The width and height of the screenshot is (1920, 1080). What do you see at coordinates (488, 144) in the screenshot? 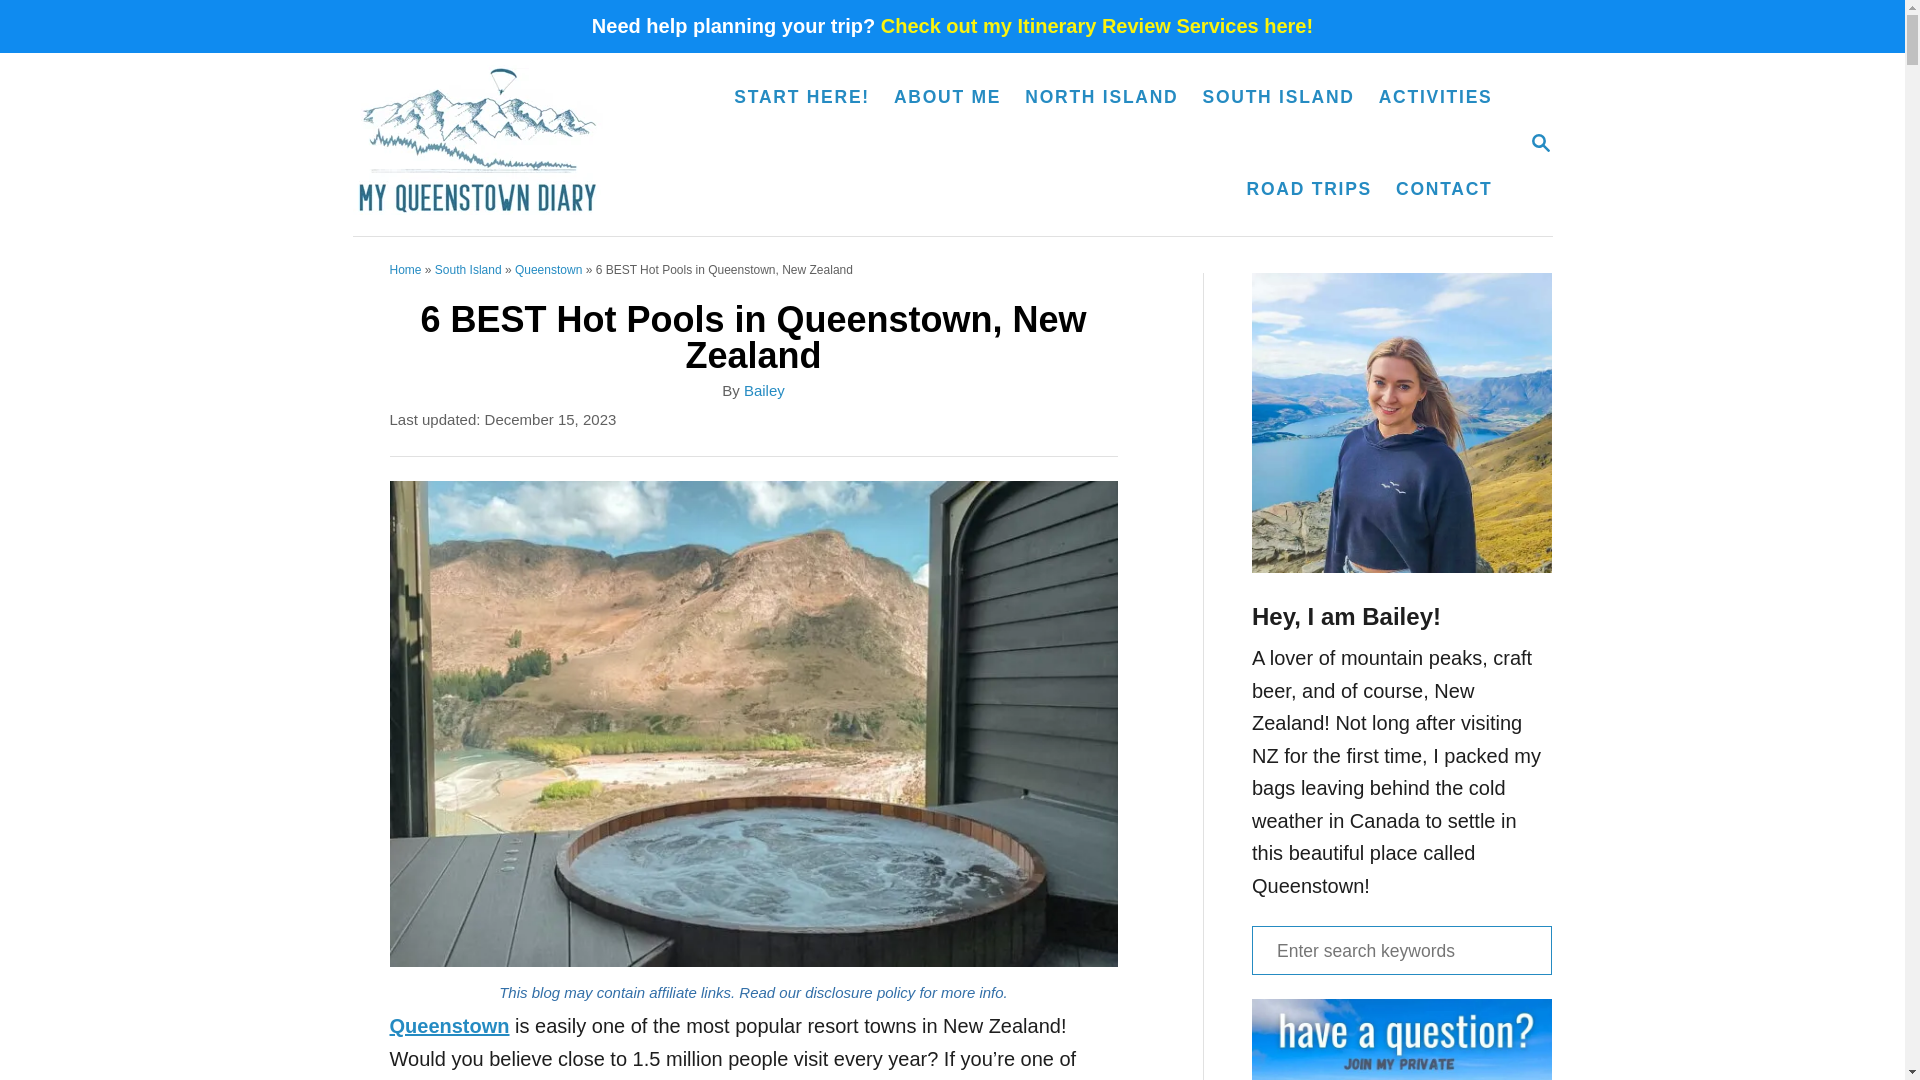
I see `My Queenstown Diary` at bounding box center [488, 144].